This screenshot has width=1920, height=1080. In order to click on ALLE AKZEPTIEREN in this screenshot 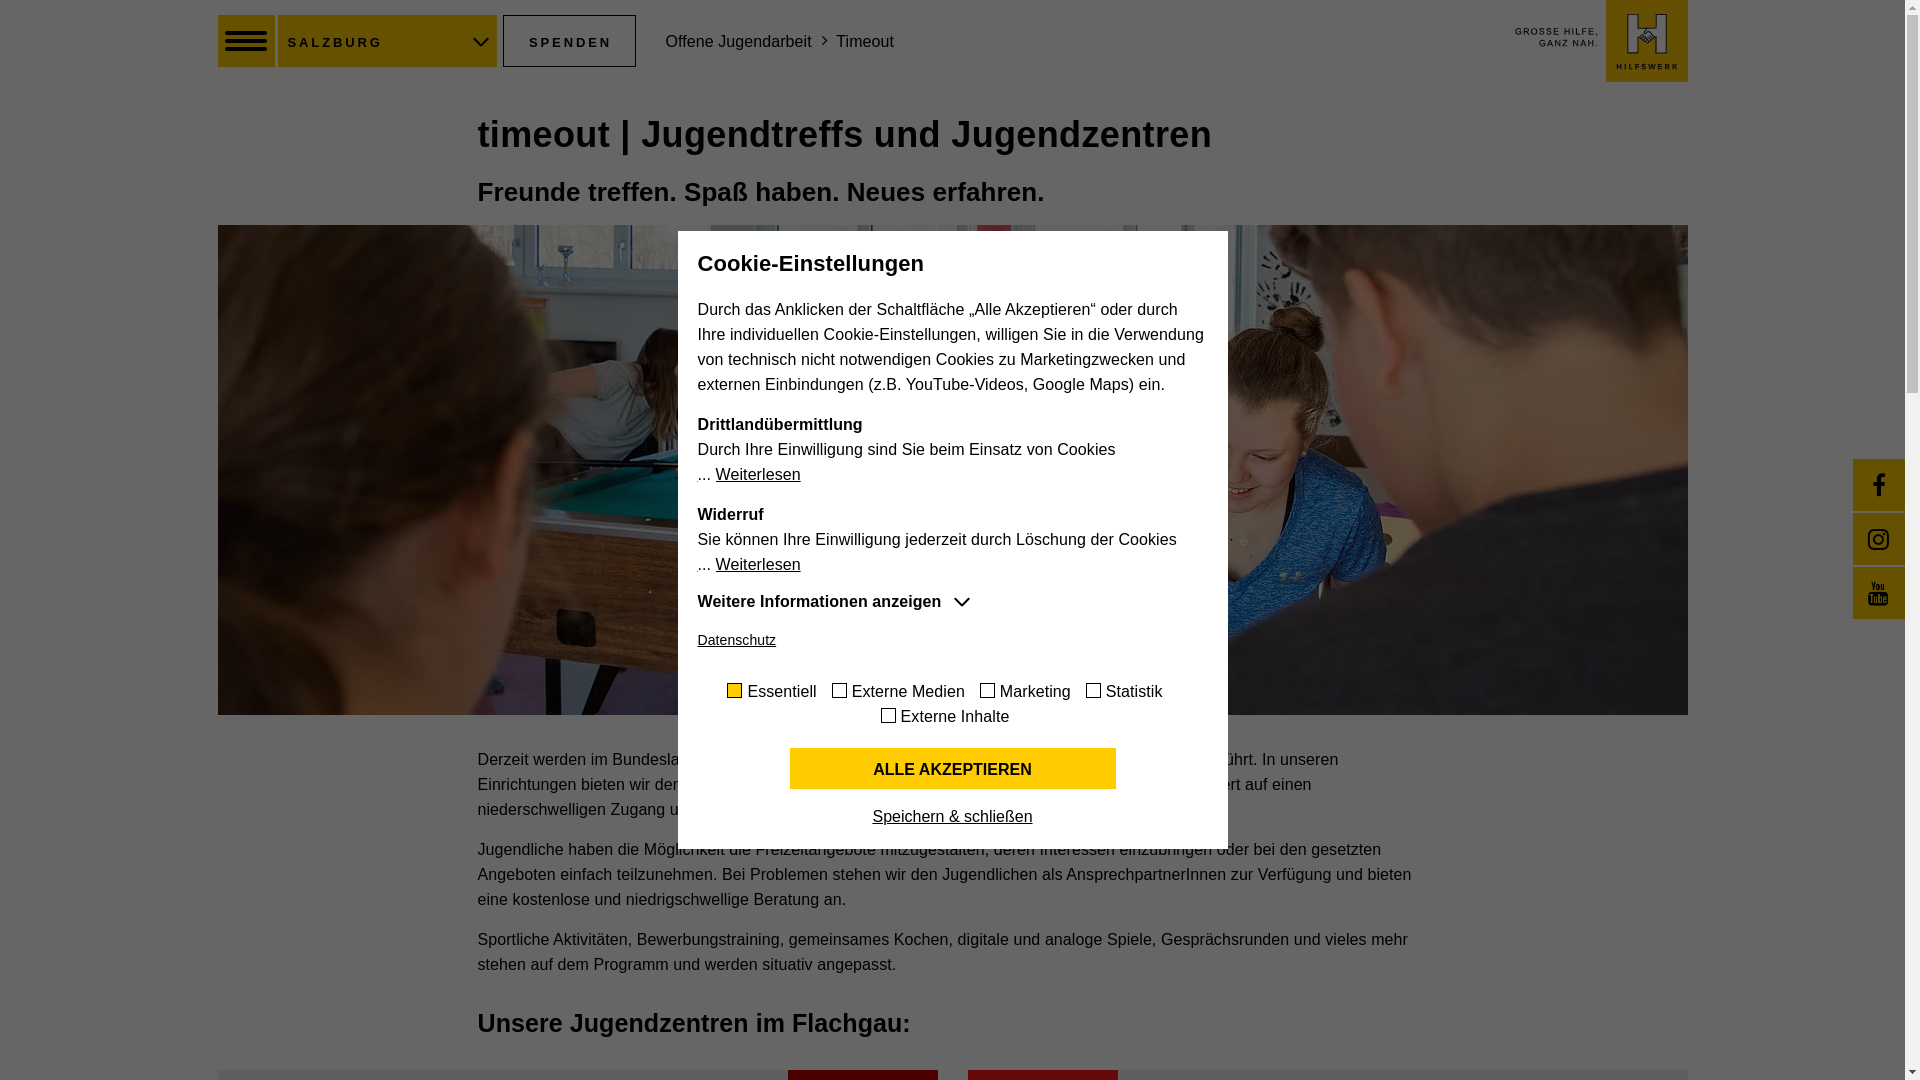, I will do `click(953, 768)`.